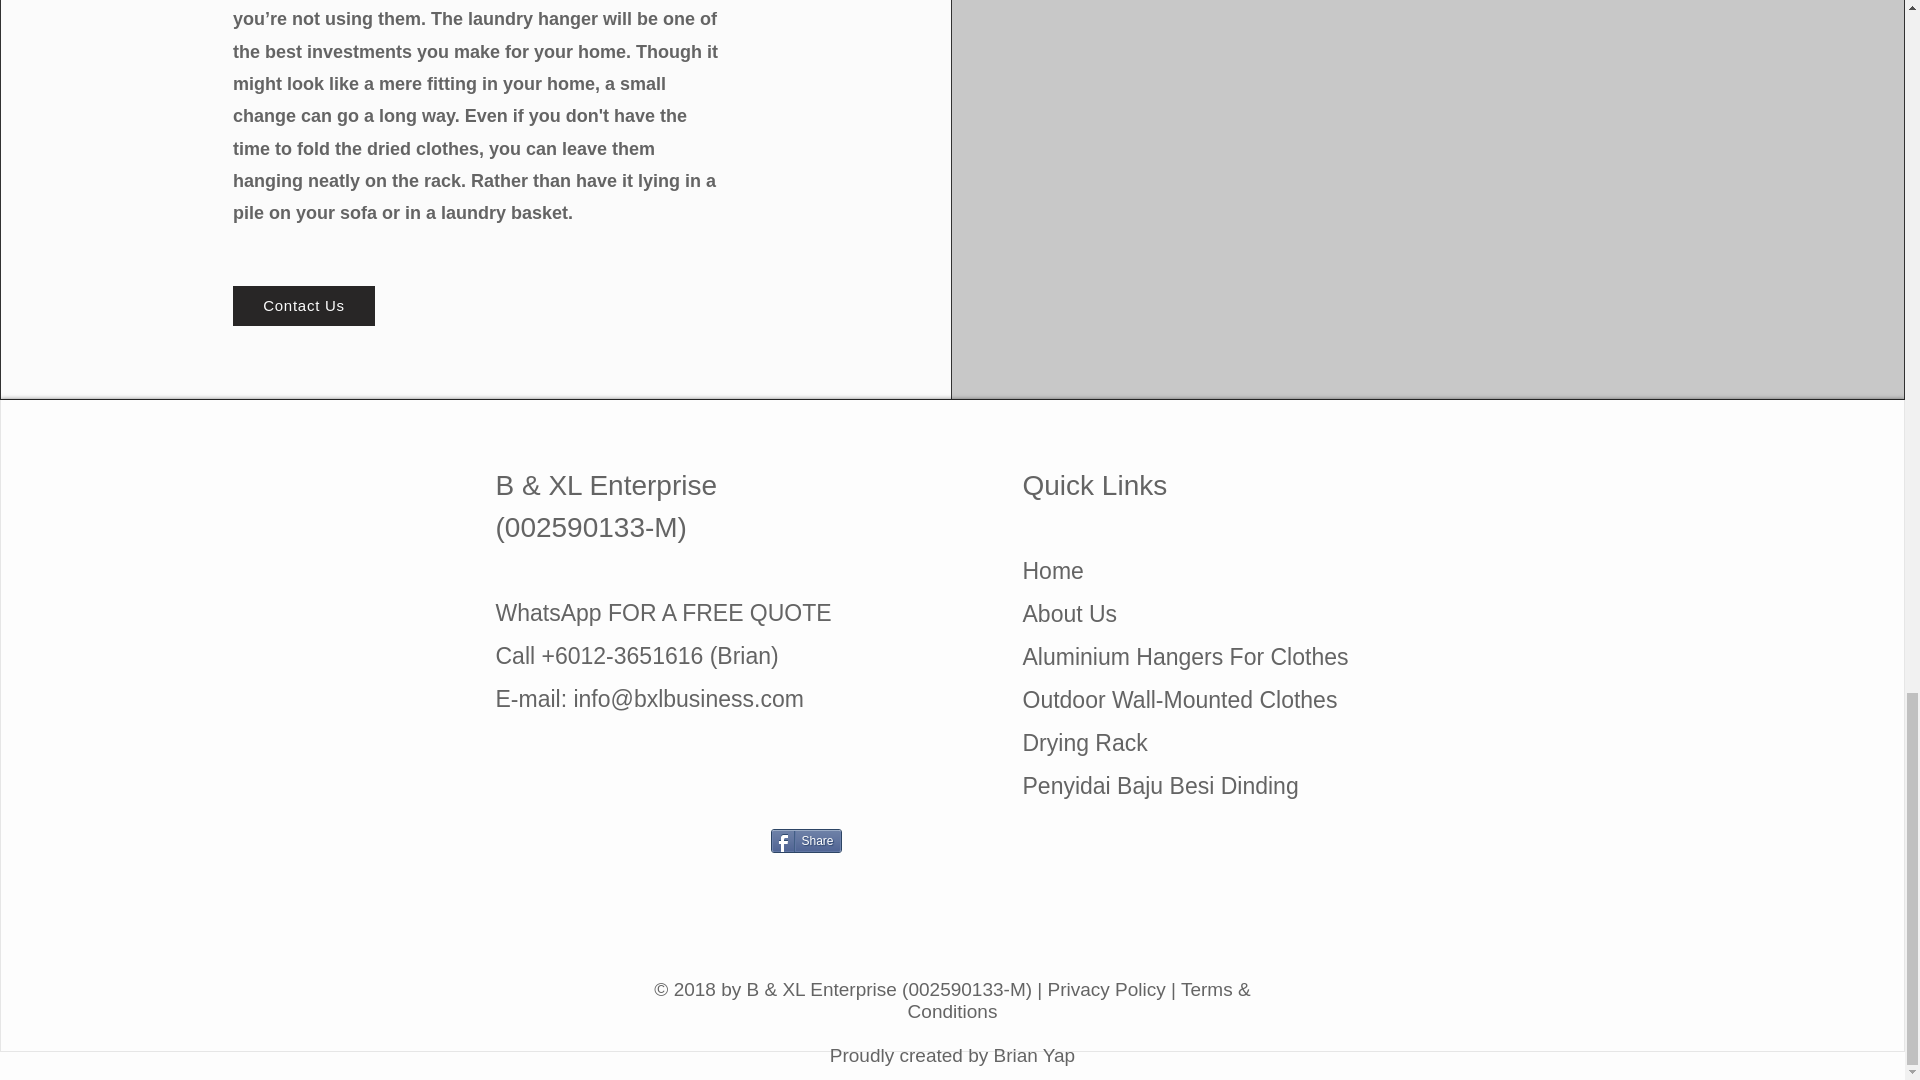 This screenshot has width=1920, height=1080. What do you see at coordinates (1184, 656) in the screenshot?
I see `Aluminium Hangers For Clothes` at bounding box center [1184, 656].